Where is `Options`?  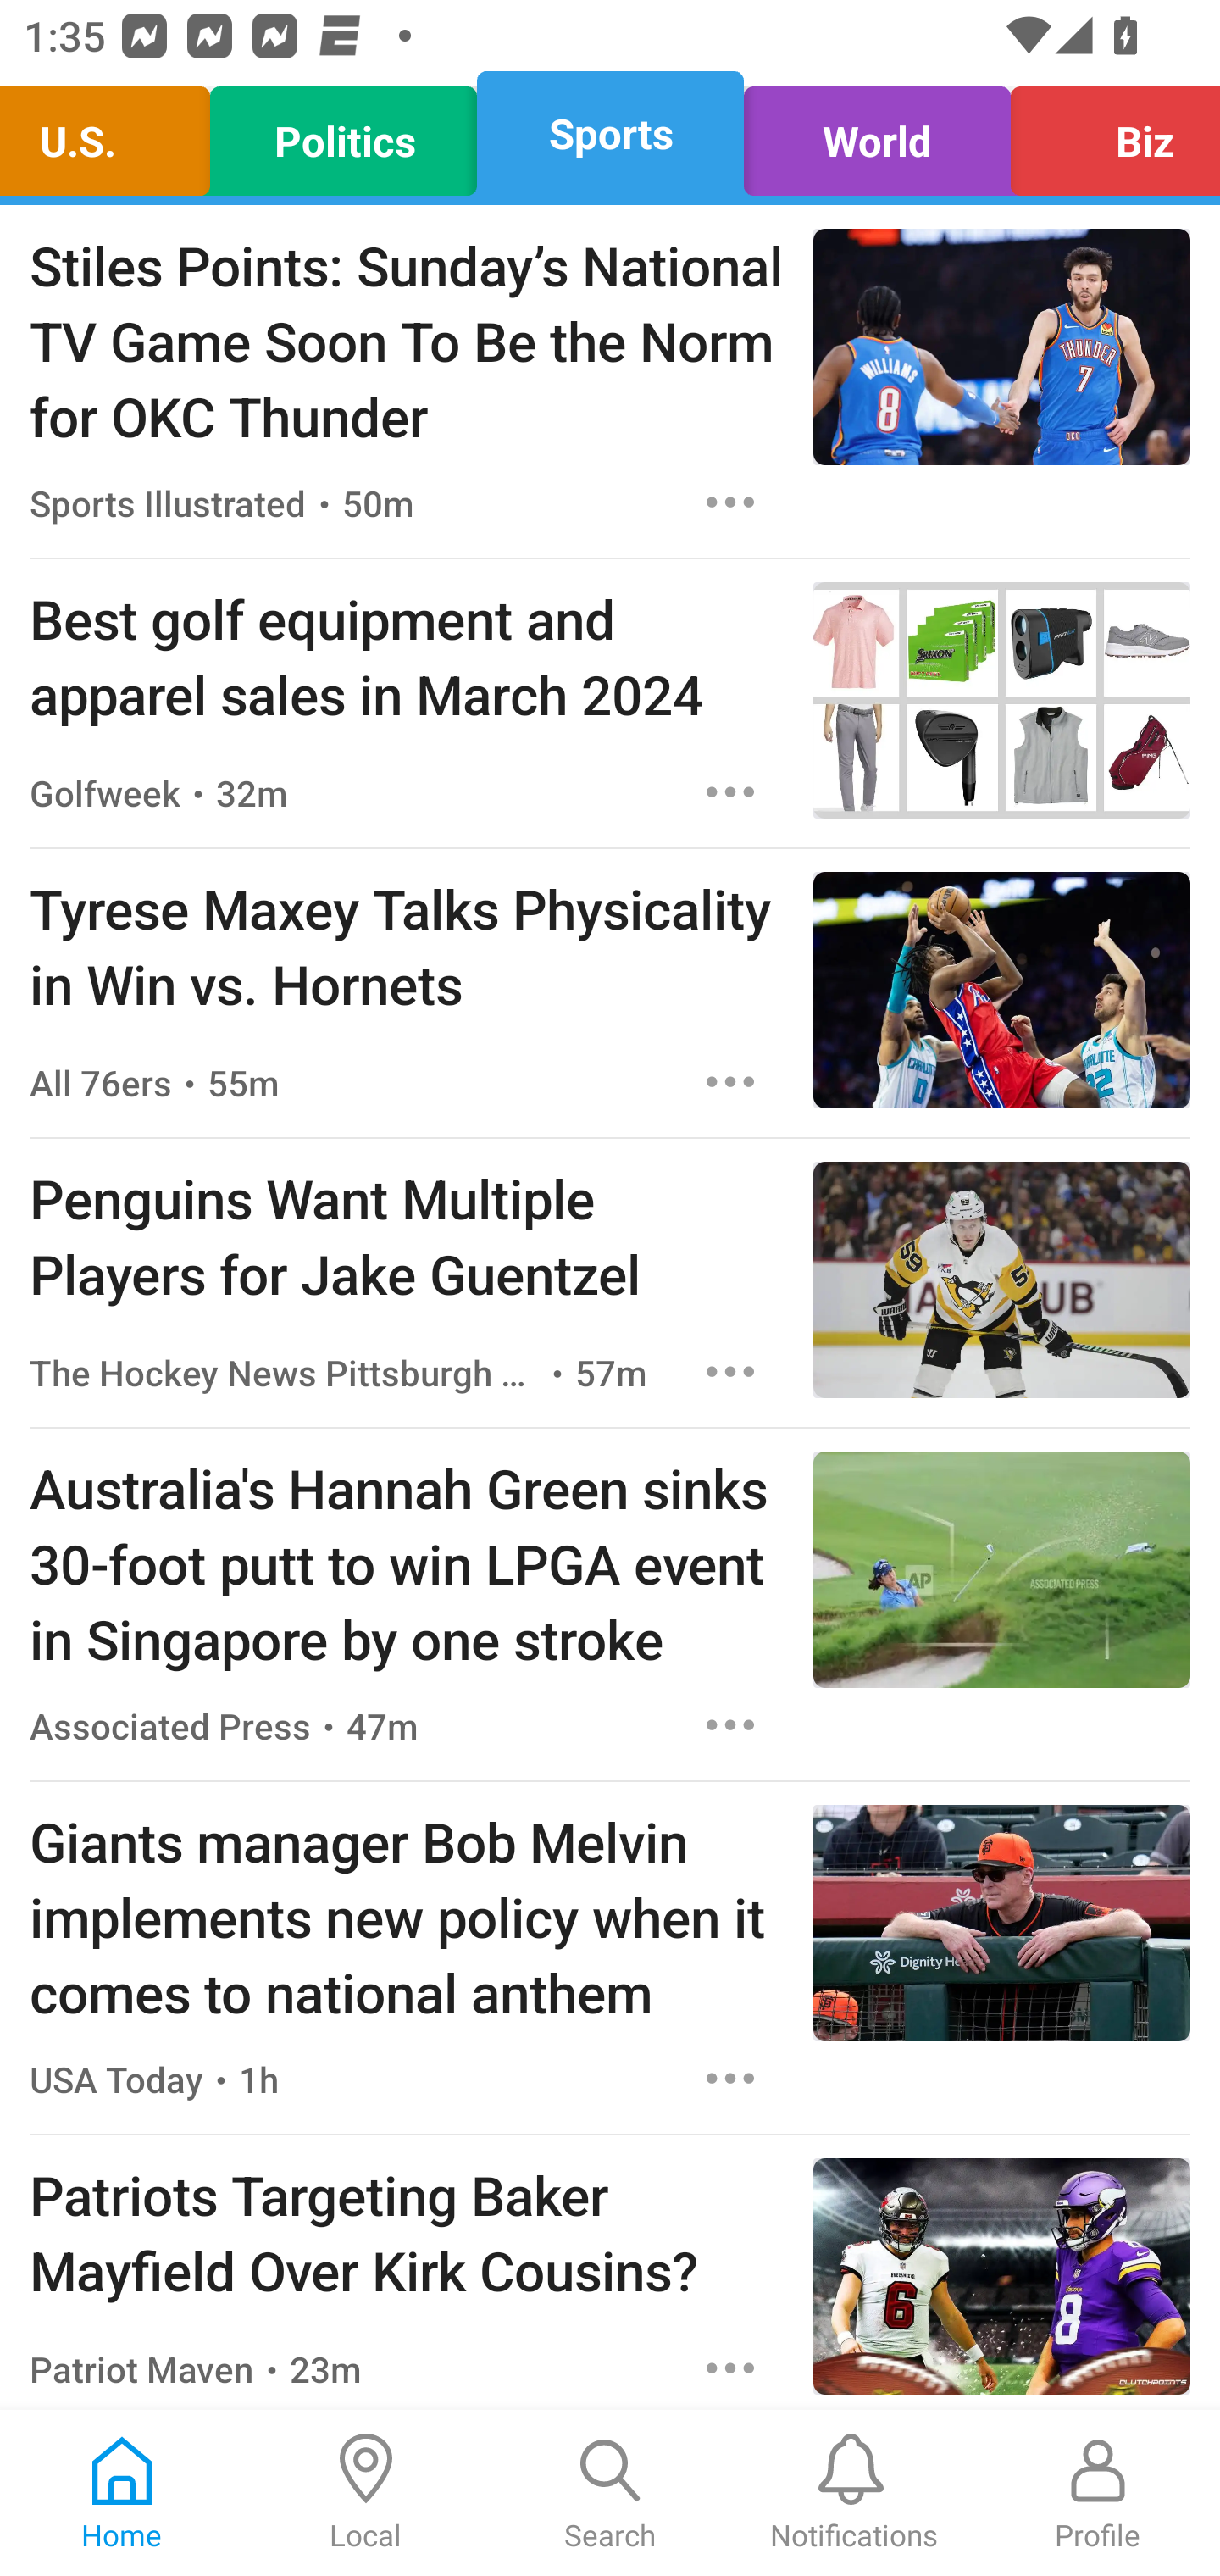
Options is located at coordinates (730, 2368).